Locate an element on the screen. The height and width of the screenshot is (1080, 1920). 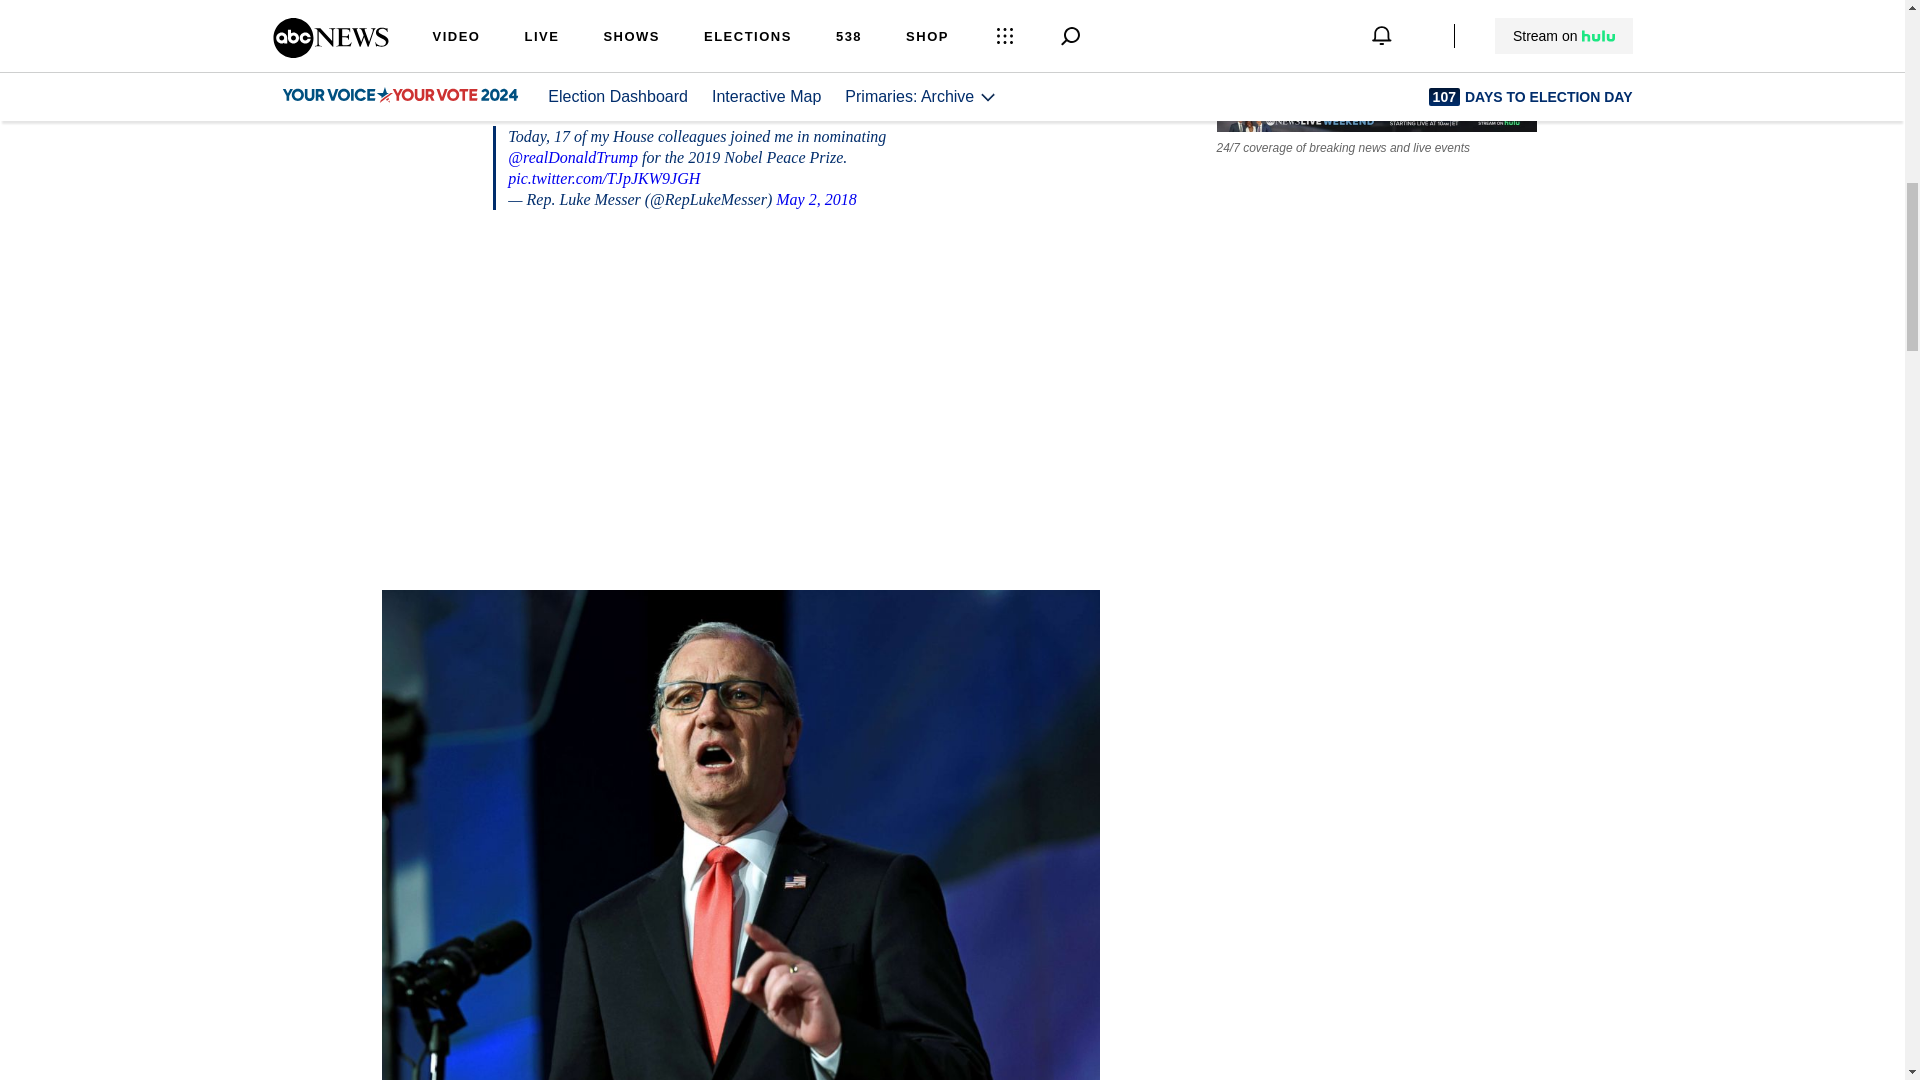
the GOP is located at coordinates (583, 8).